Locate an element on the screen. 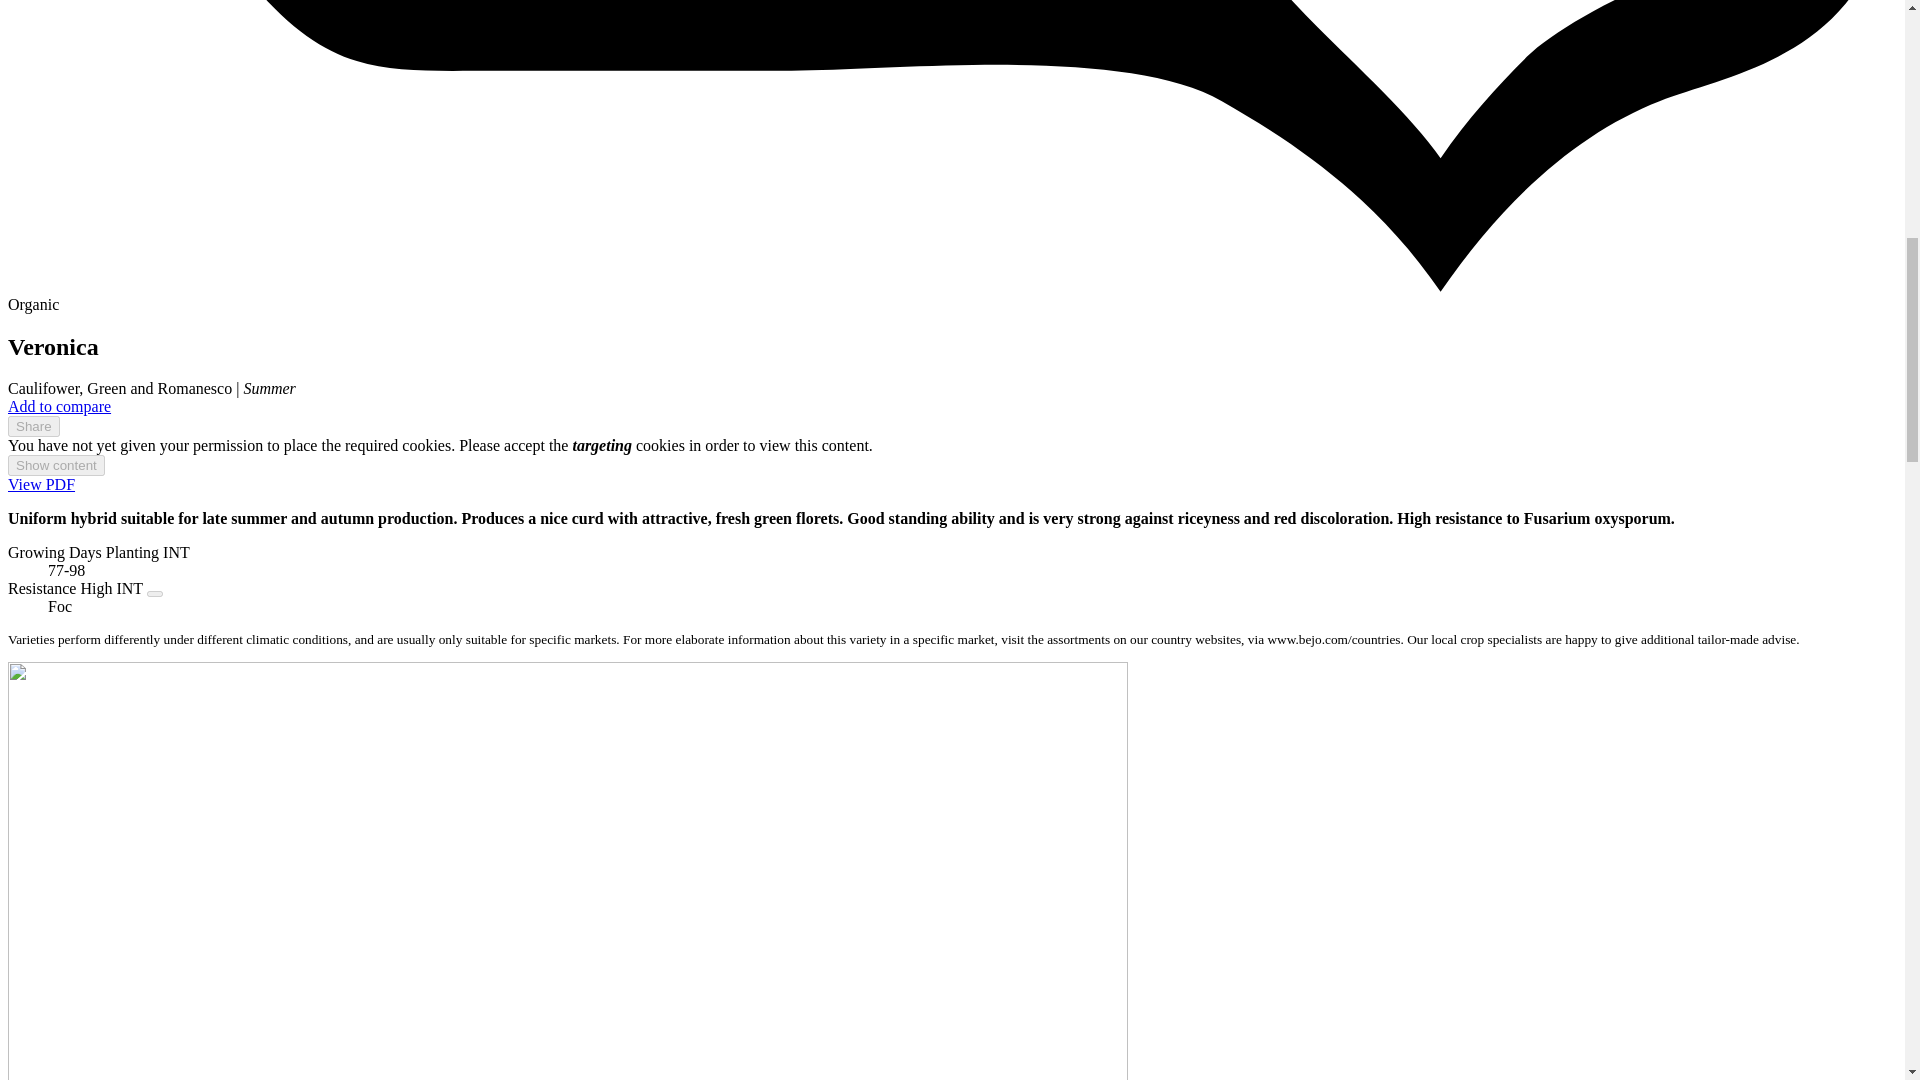 Image resolution: width=1920 pixels, height=1080 pixels. View PDF is located at coordinates (40, 484).